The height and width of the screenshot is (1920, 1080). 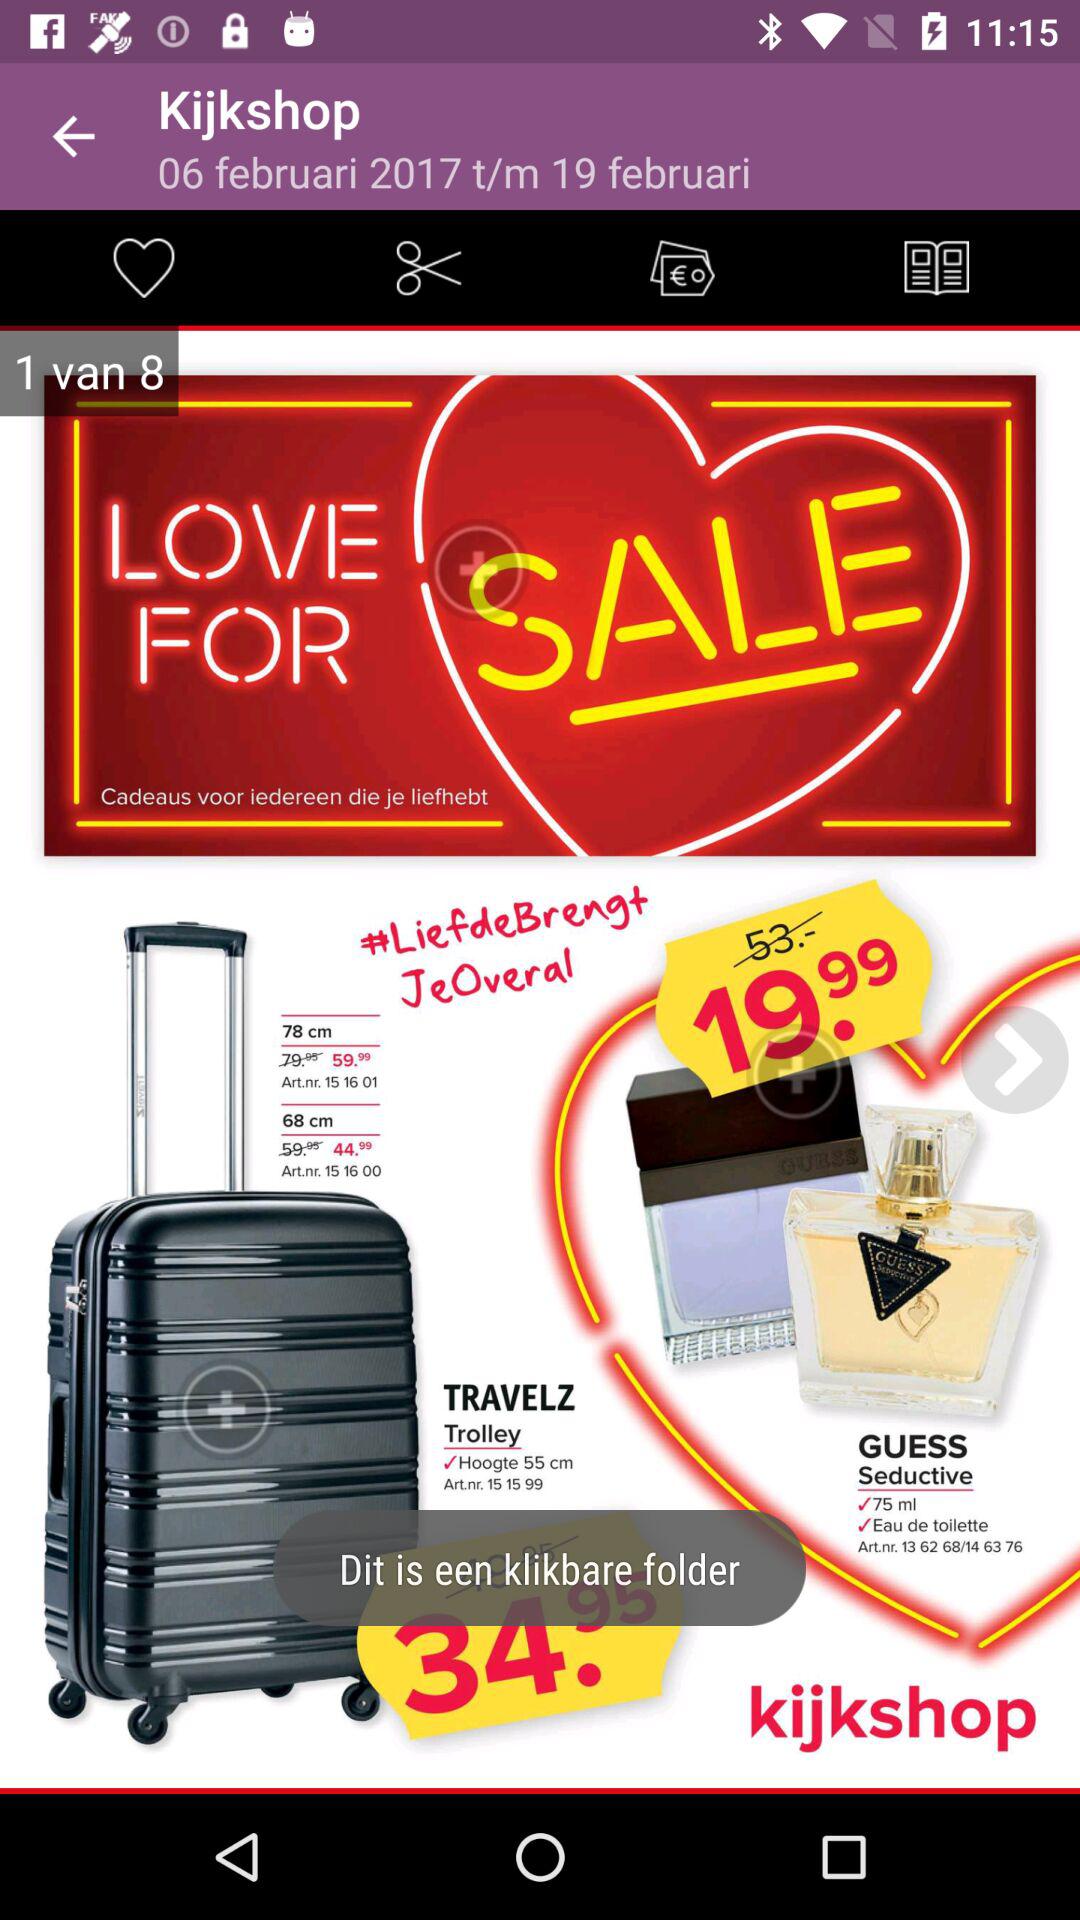 I want to click on coupon/sale icon, so click(x=682, y=267).